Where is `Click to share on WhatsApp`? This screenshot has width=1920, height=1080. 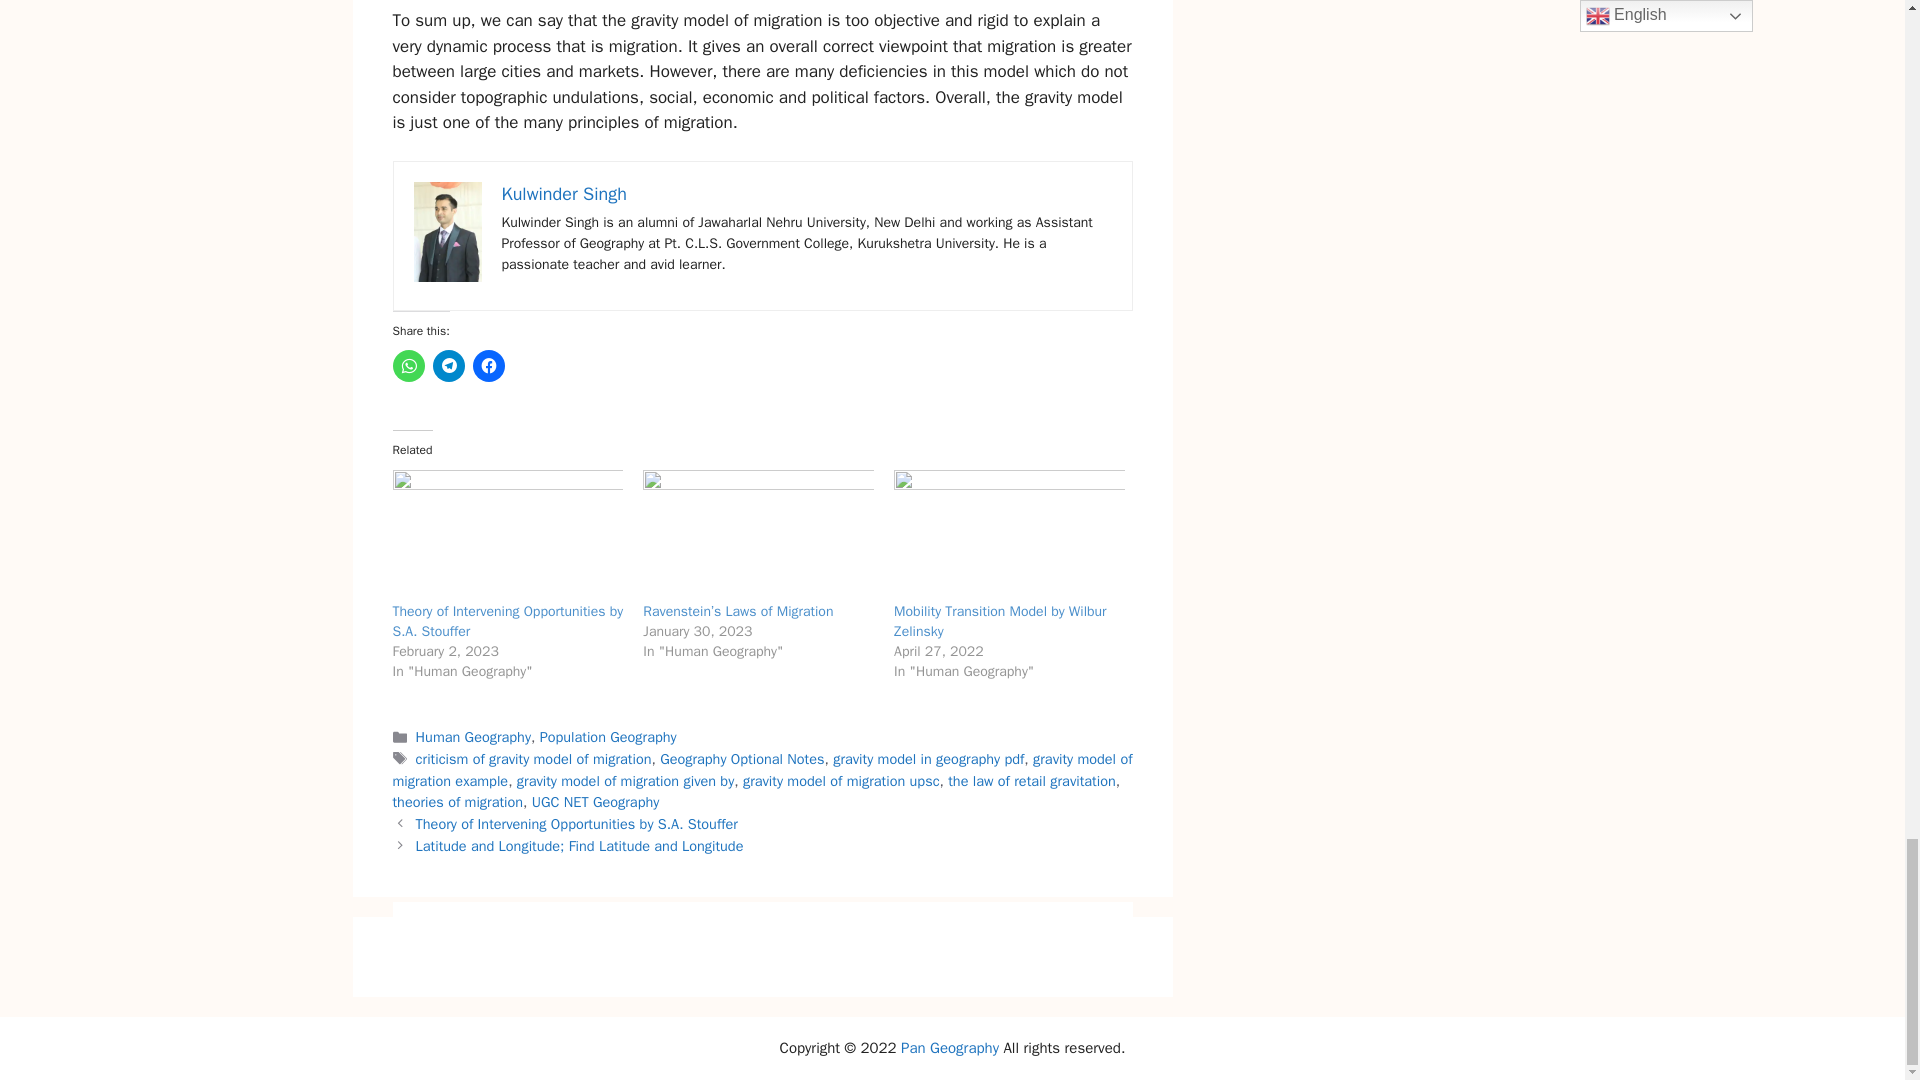 Click to share on WhatsApp is located at coordinates (408, 366).